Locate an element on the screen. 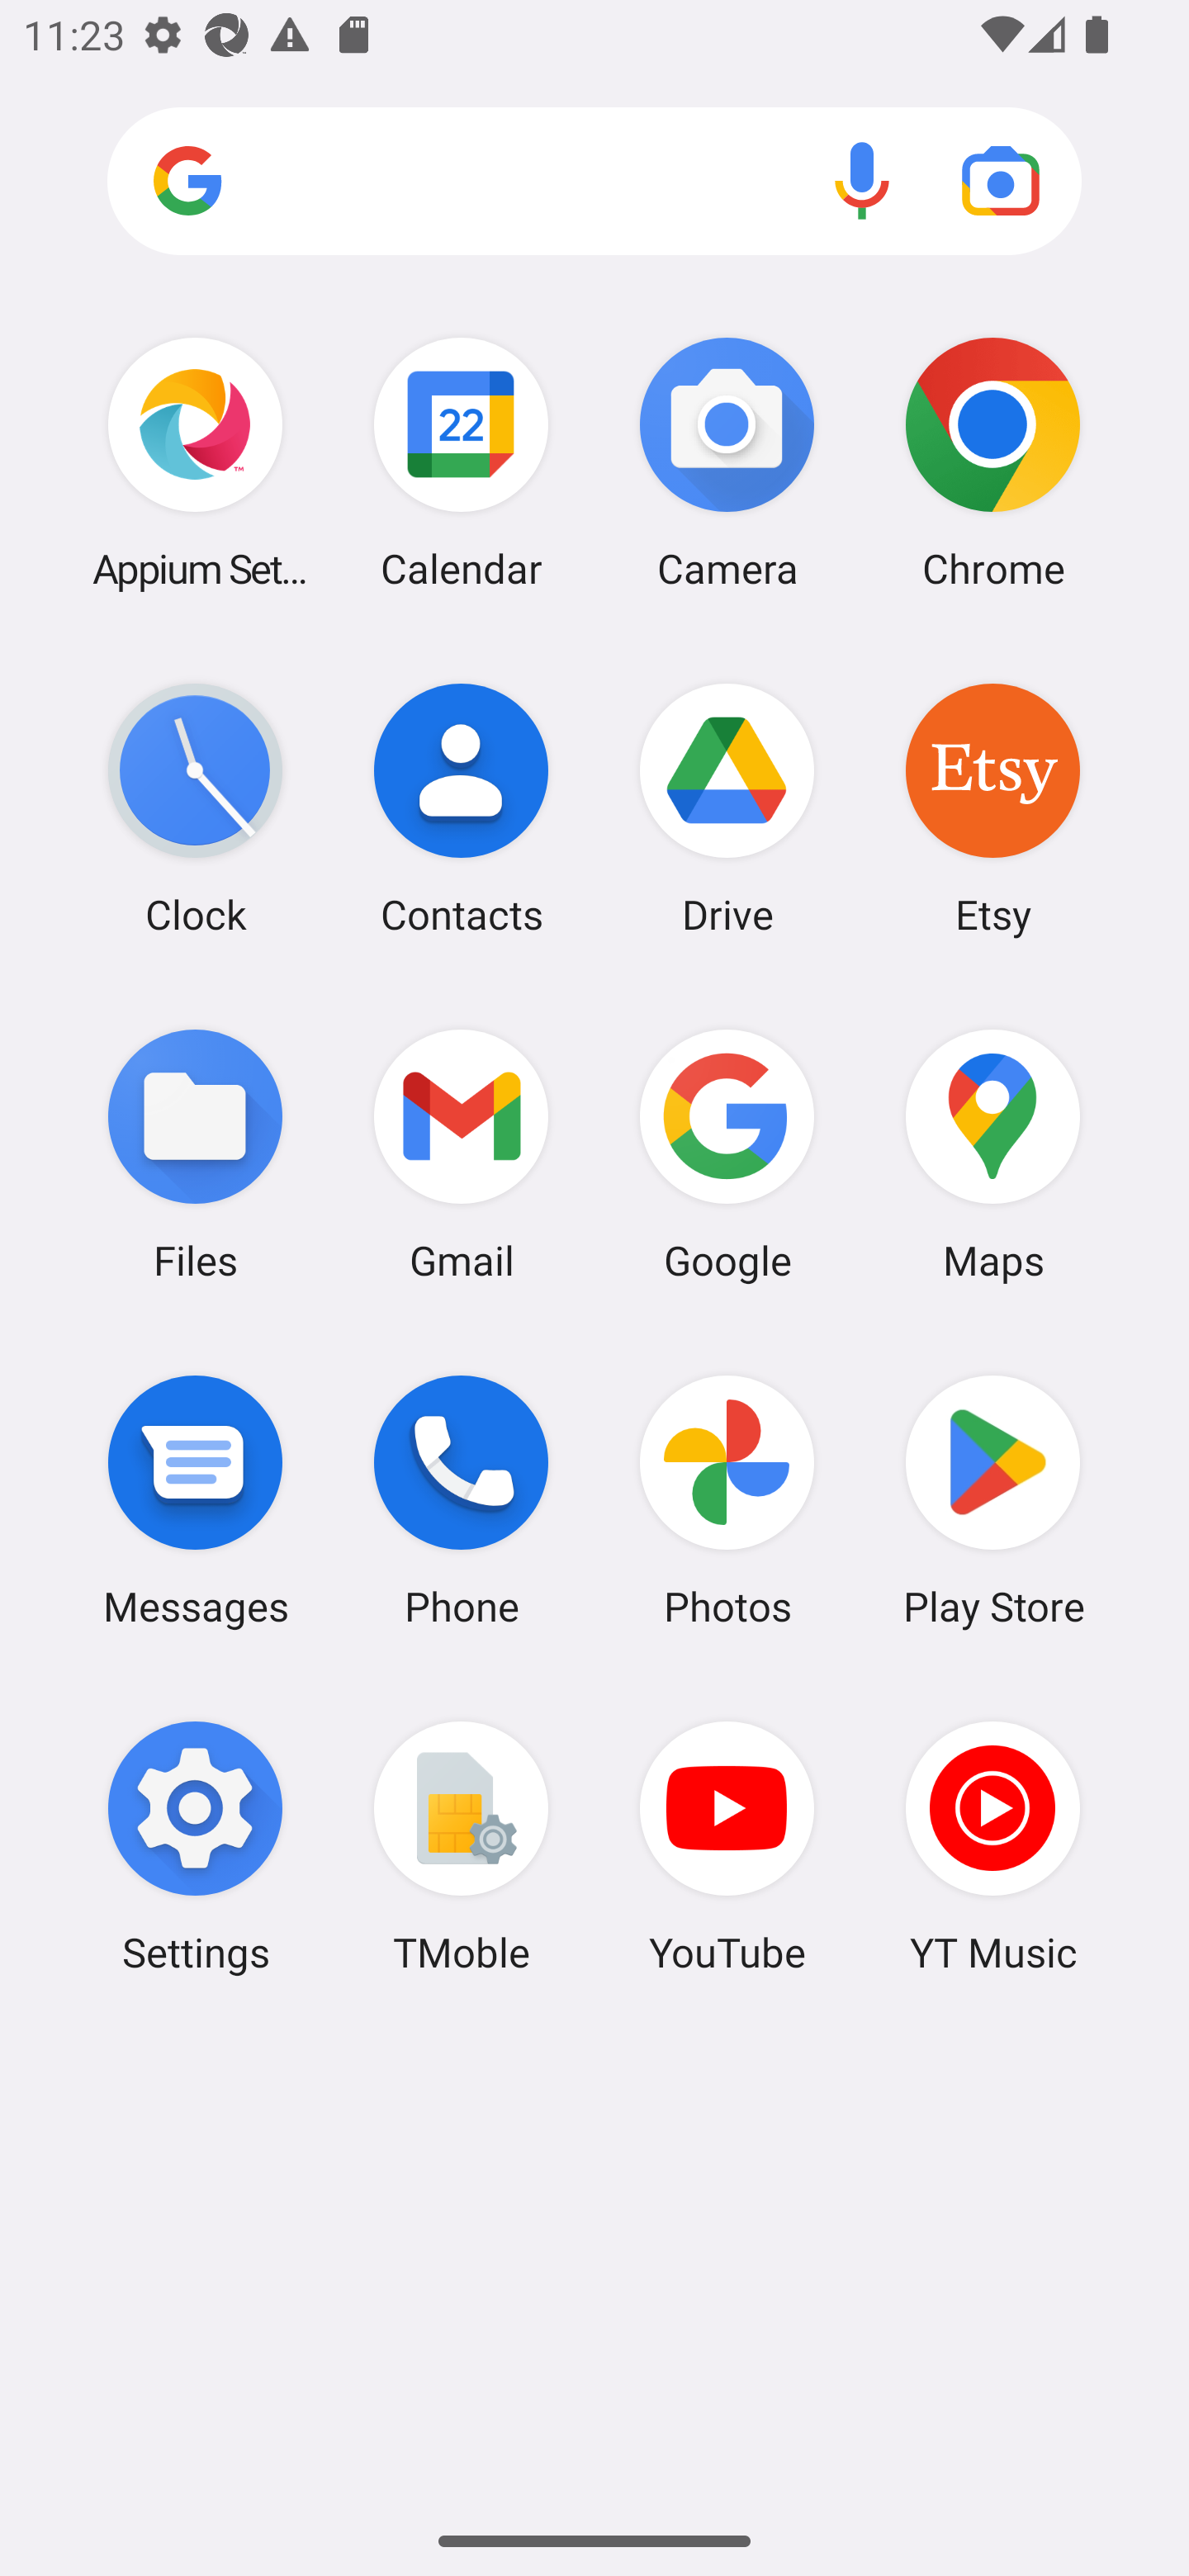 This screenshot has height=2576, width=1189. YouTube is located at coordinates (727, 1847).